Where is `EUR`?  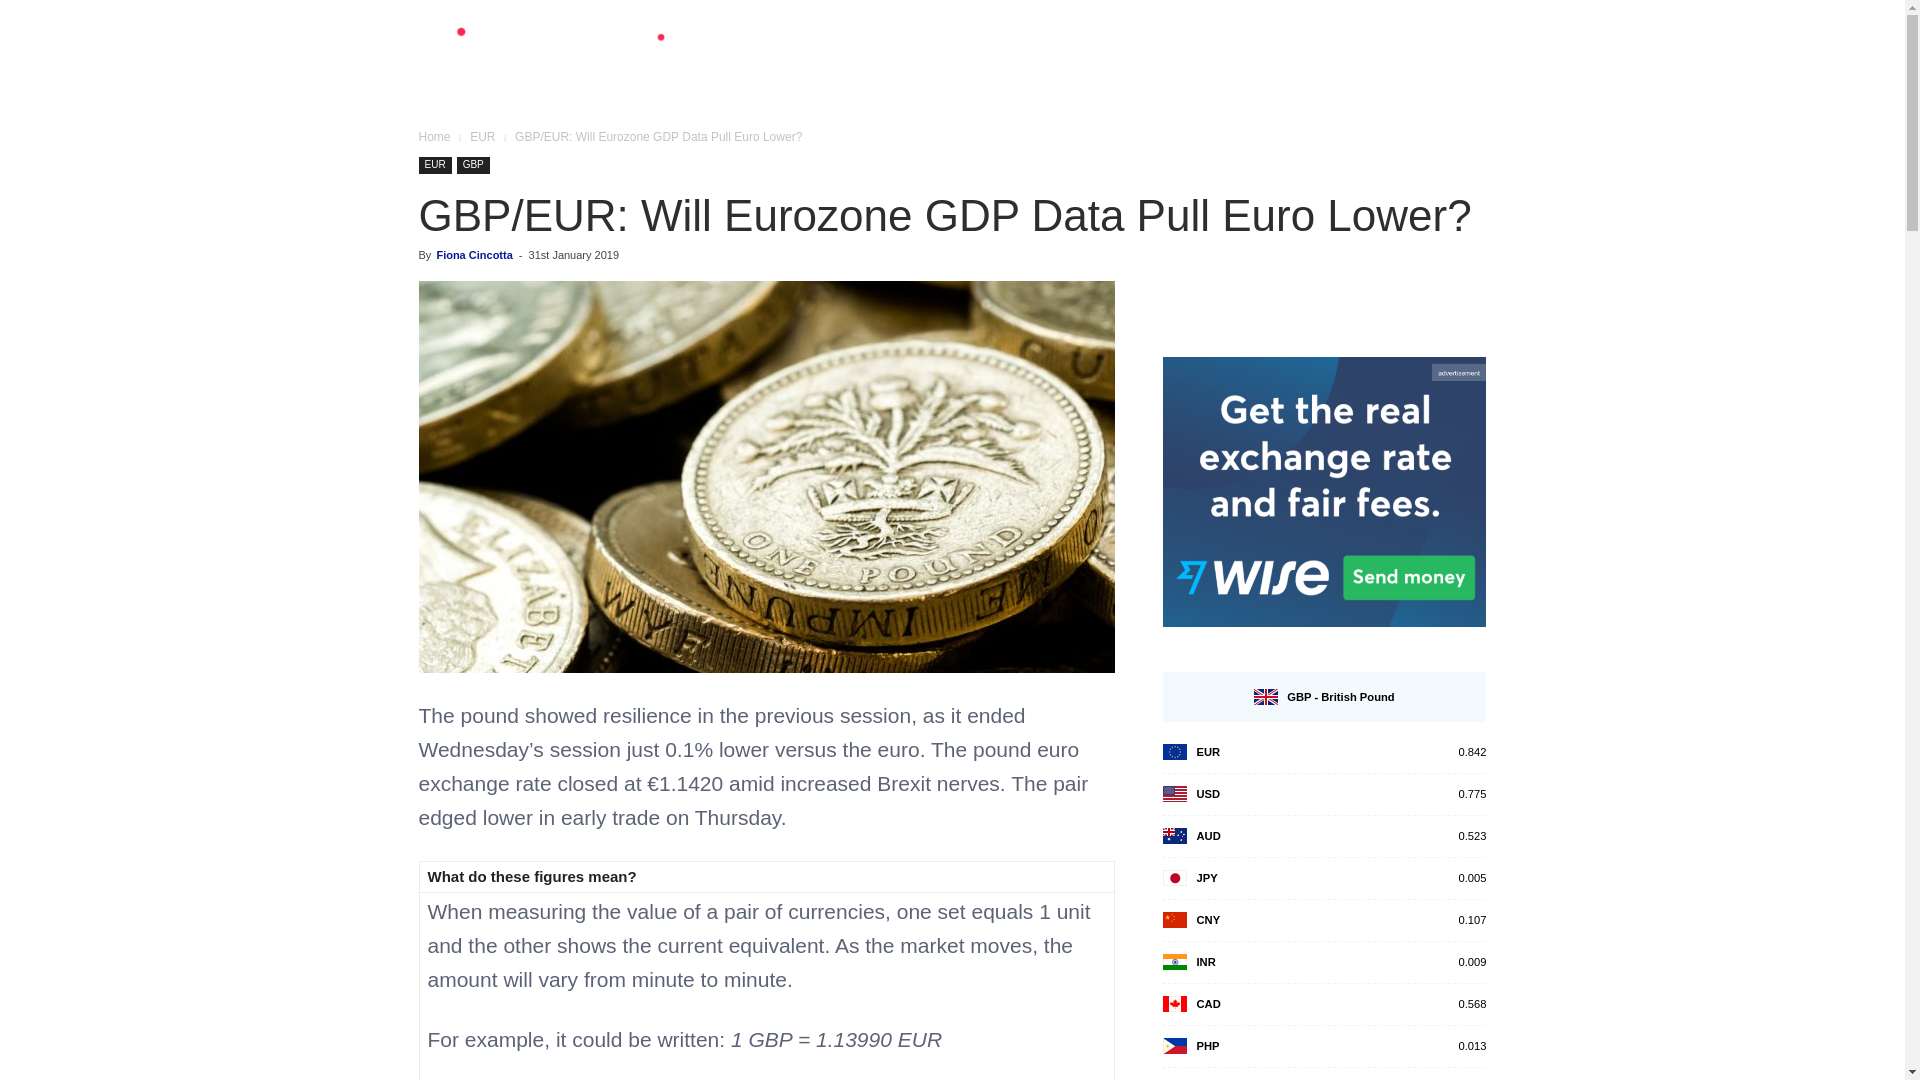
EUR is located at coordinates (434, 164).